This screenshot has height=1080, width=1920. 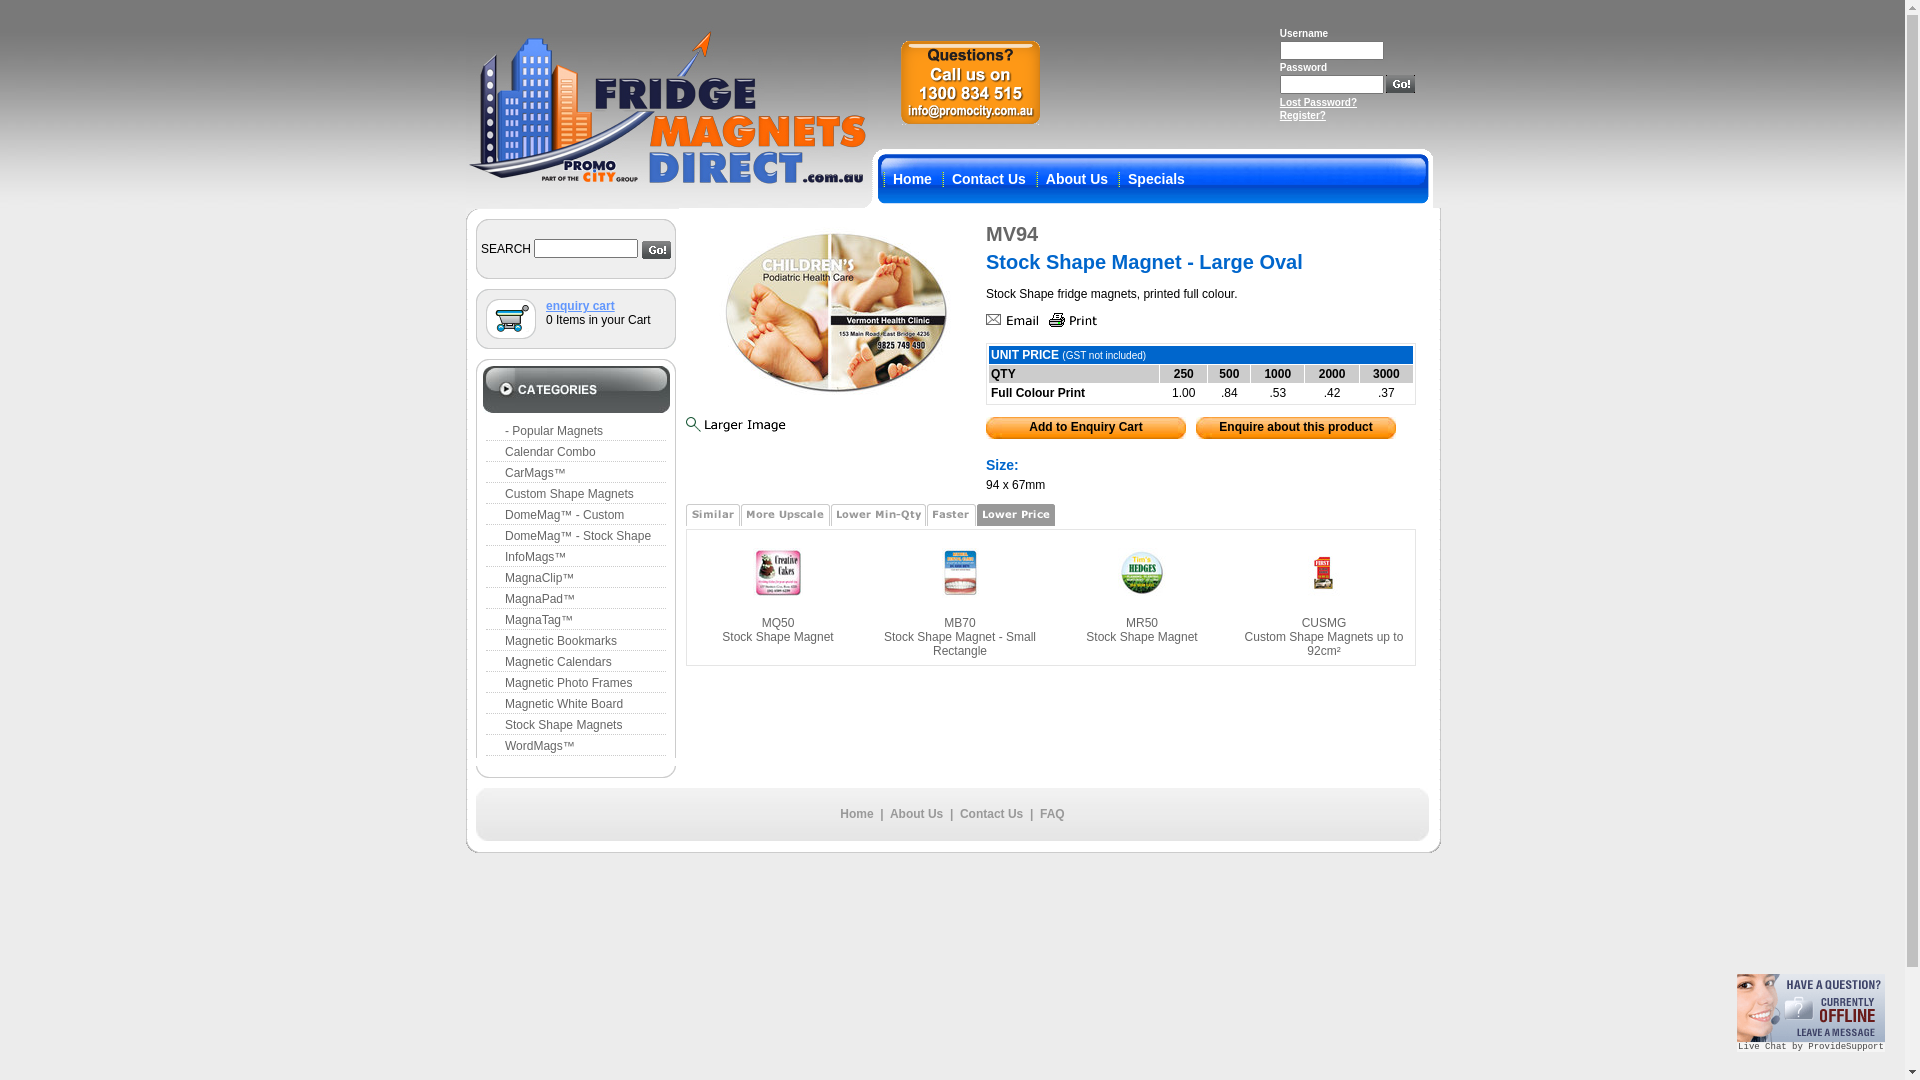 What do you see at coordinates (576, 704) in the screenshot?
I see `Magnetic White Board` at bounding box center [576, 704].